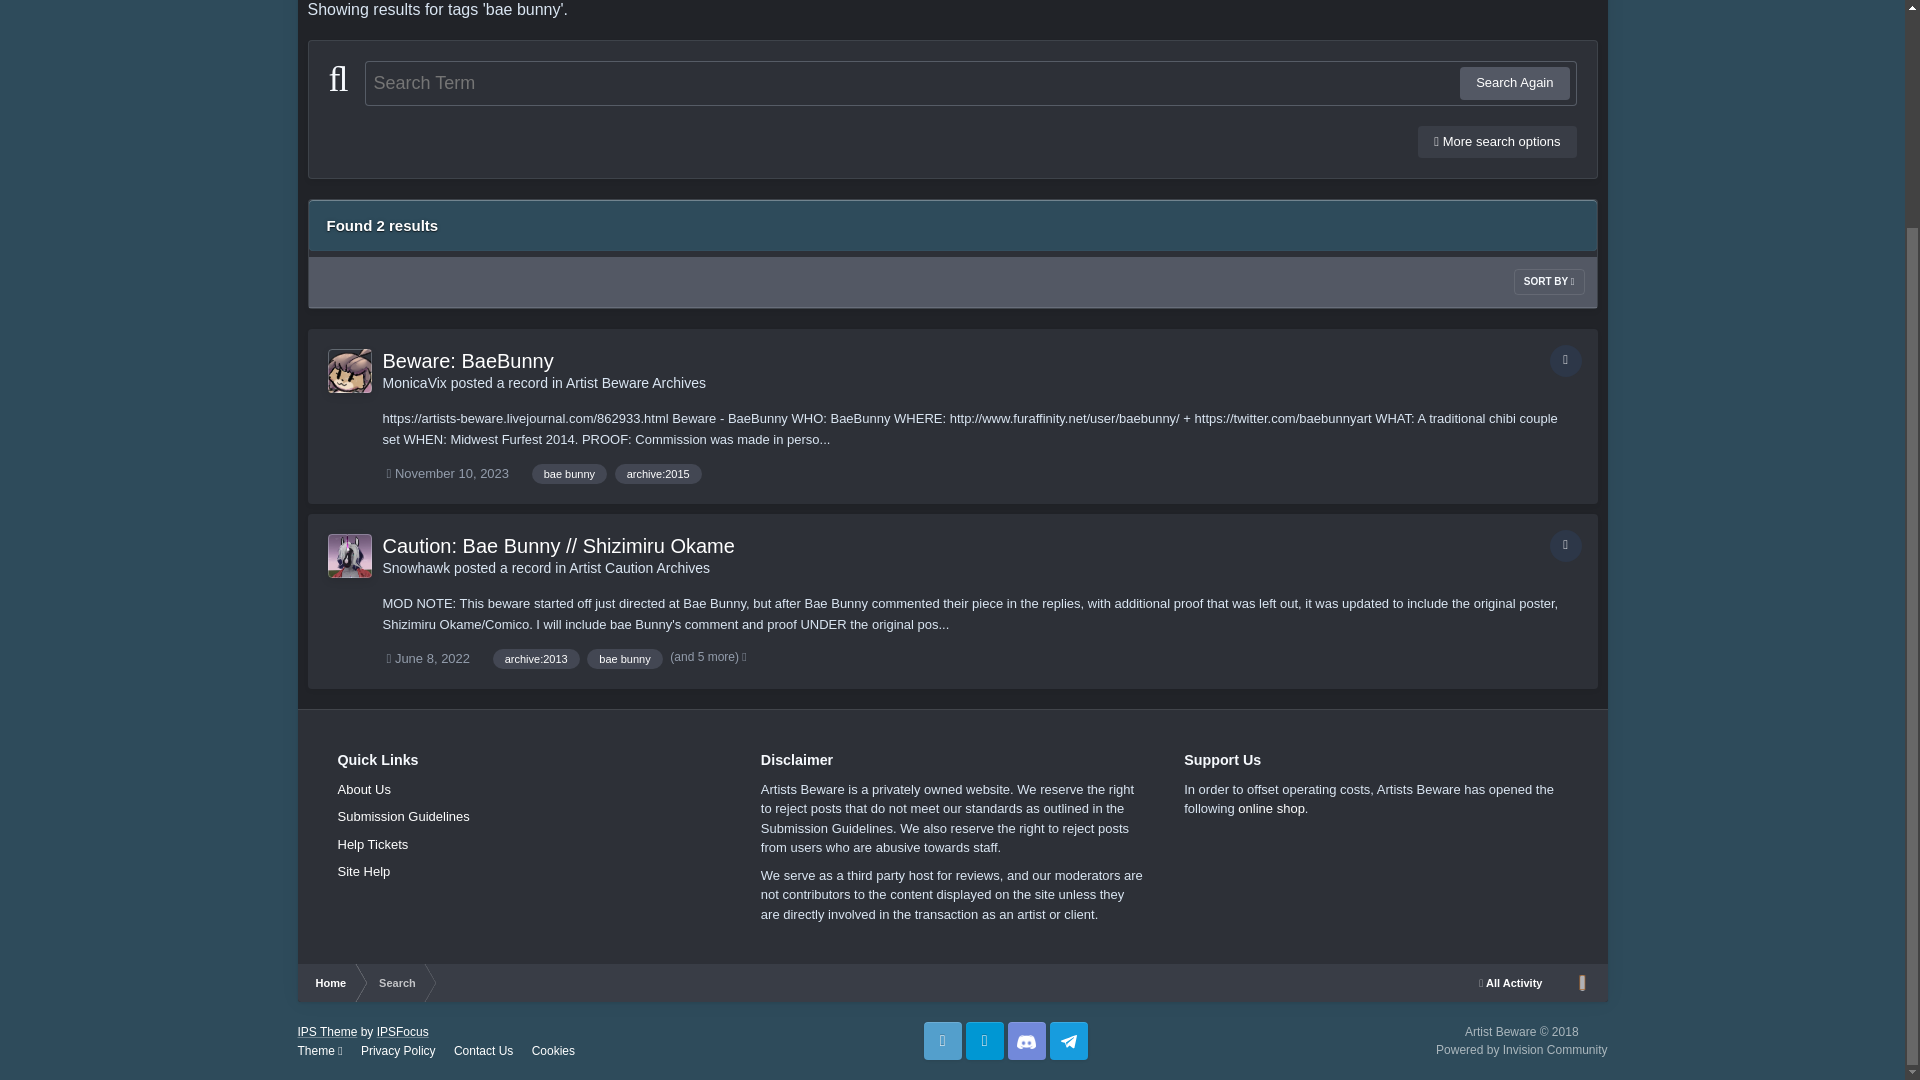 Image resolution: width=1920 pixels, height=1080 pixels. What do you see at coordinates (416, 568) in the screenshot?
I see `Go to Snowhawk's profile` at bounding box center [416, 568].